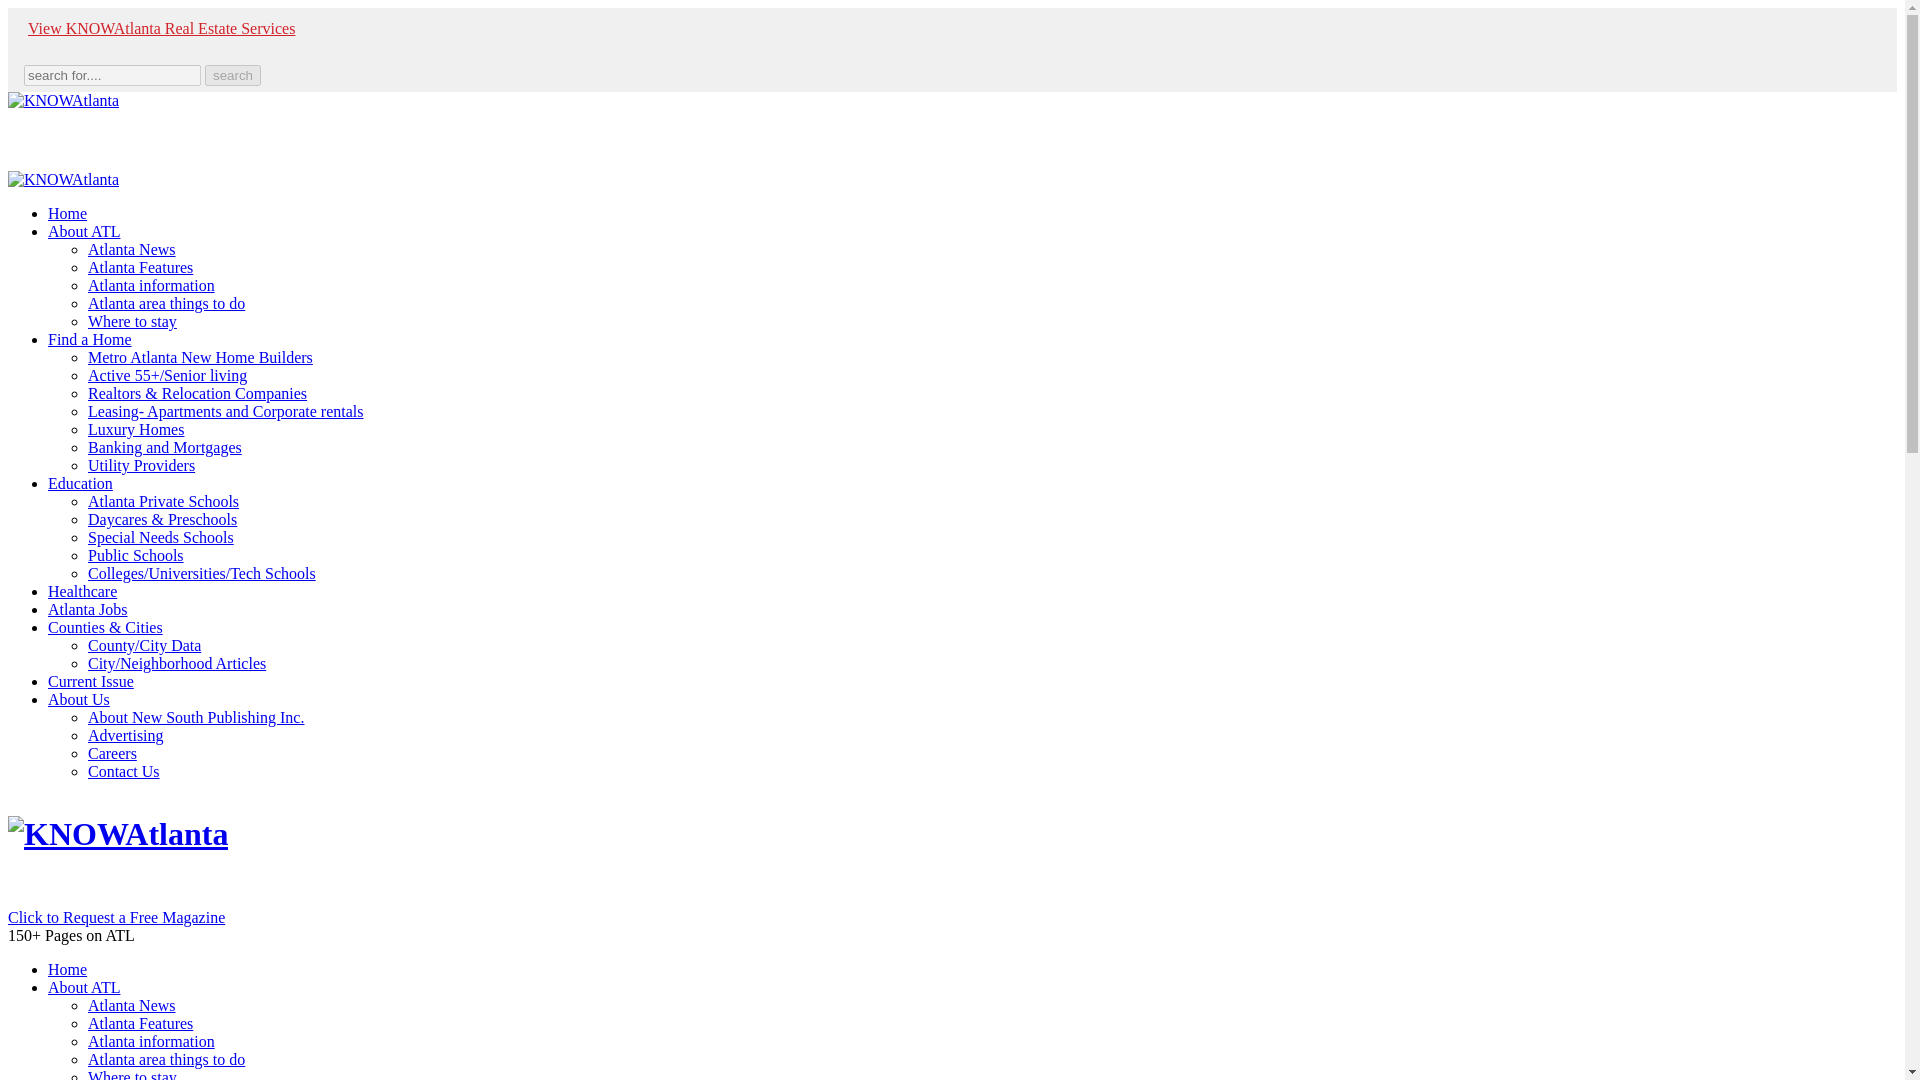 This screenshot has height=1080, width=1920. I want to click on Atlanta information, so click(152, 284).